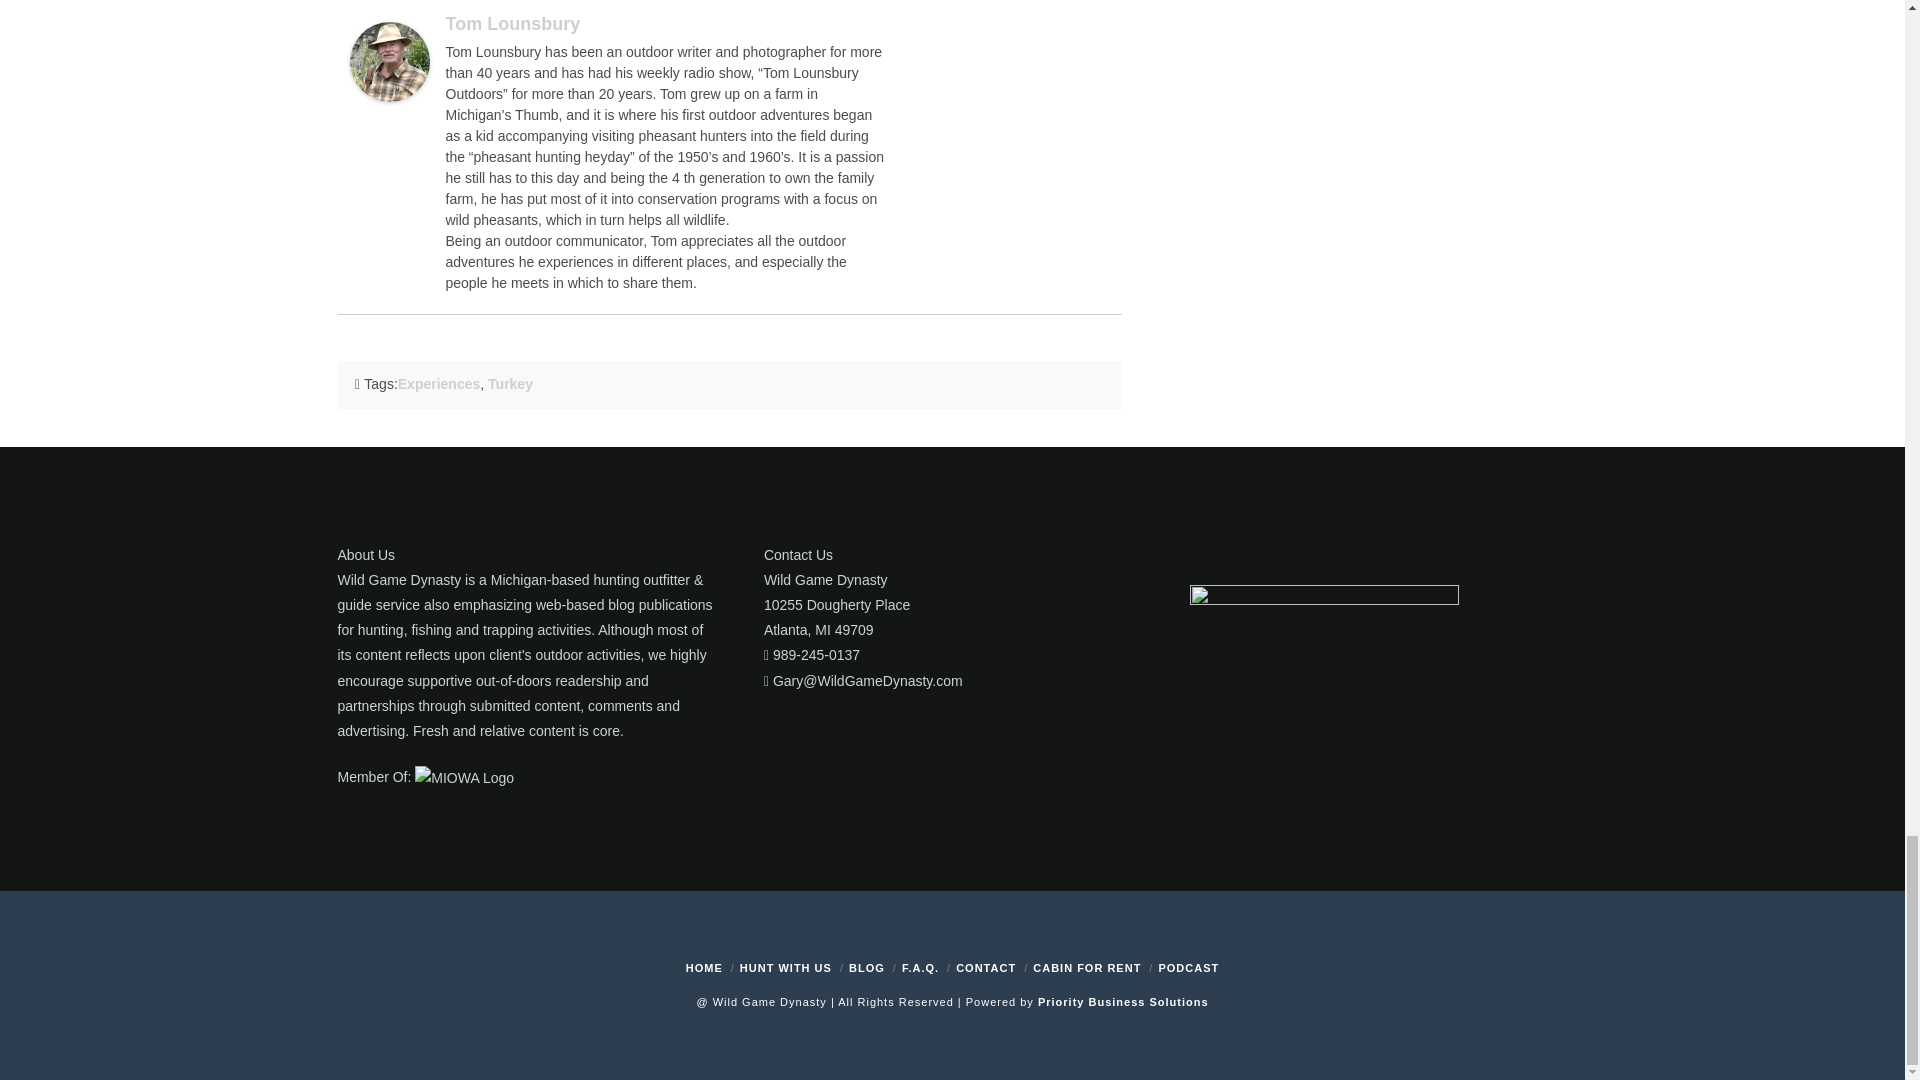 The image size is (1920, 1080). I want to click on Tom Lounsbury, so click(513, 24).